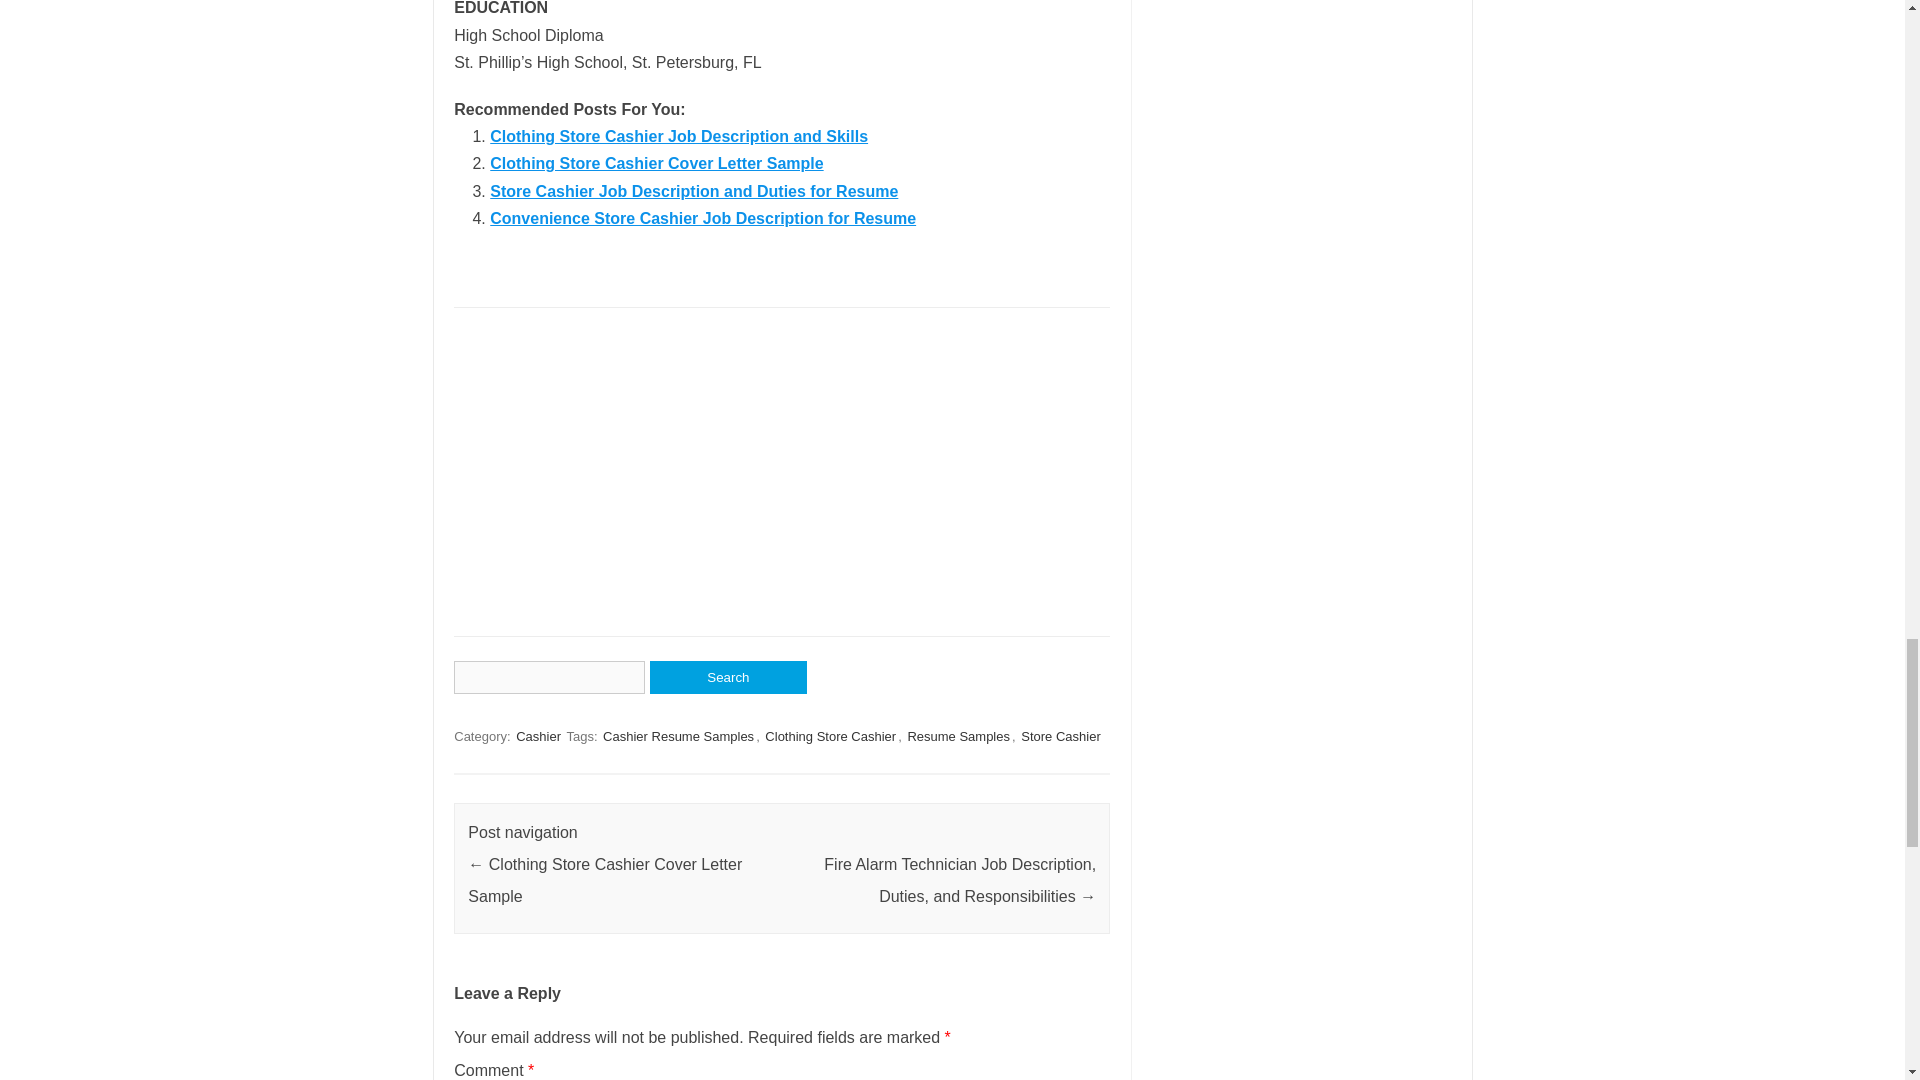 This screenshot has width=1920, height=1080. Describe the element at coordinates (656, 163) in the screenshot. I see `Clothing Store Cashier Cover Letter Sample` at that location.